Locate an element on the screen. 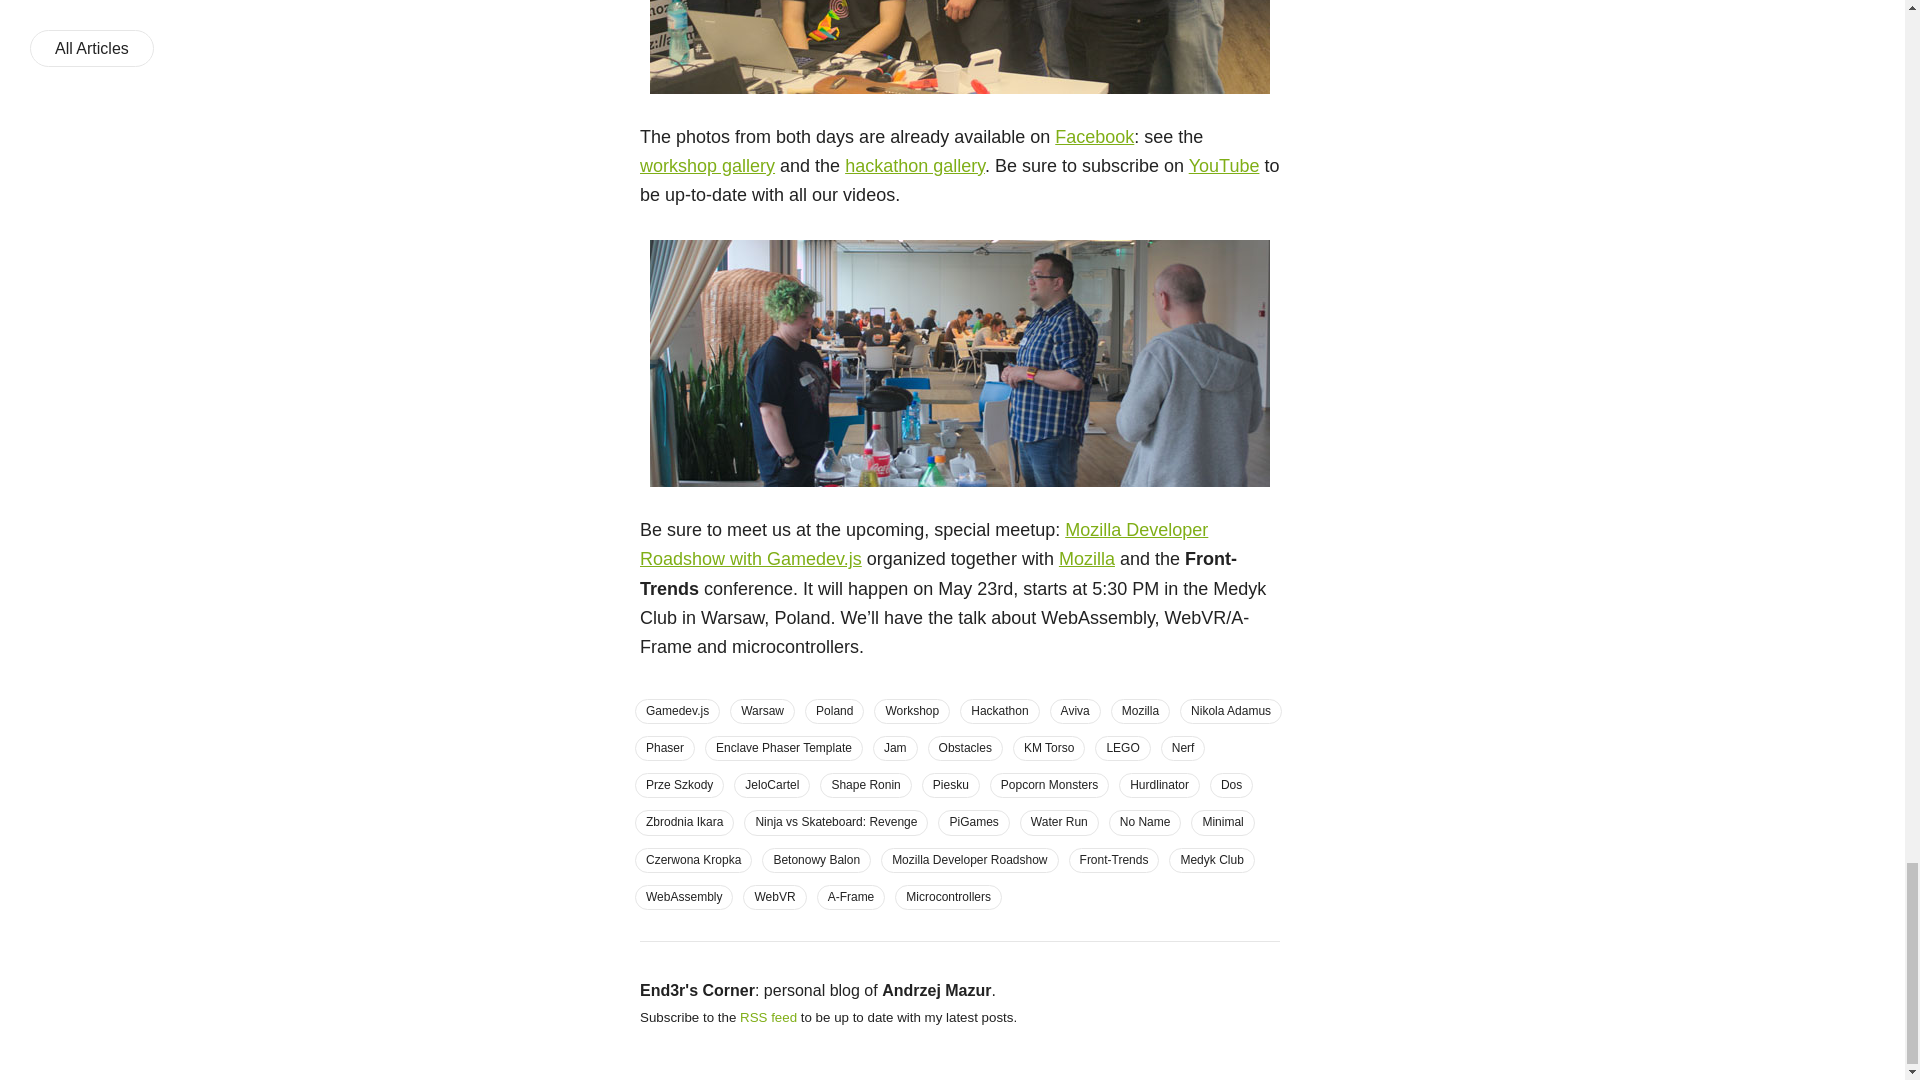  Phaser is located at coordinates (665, 748).